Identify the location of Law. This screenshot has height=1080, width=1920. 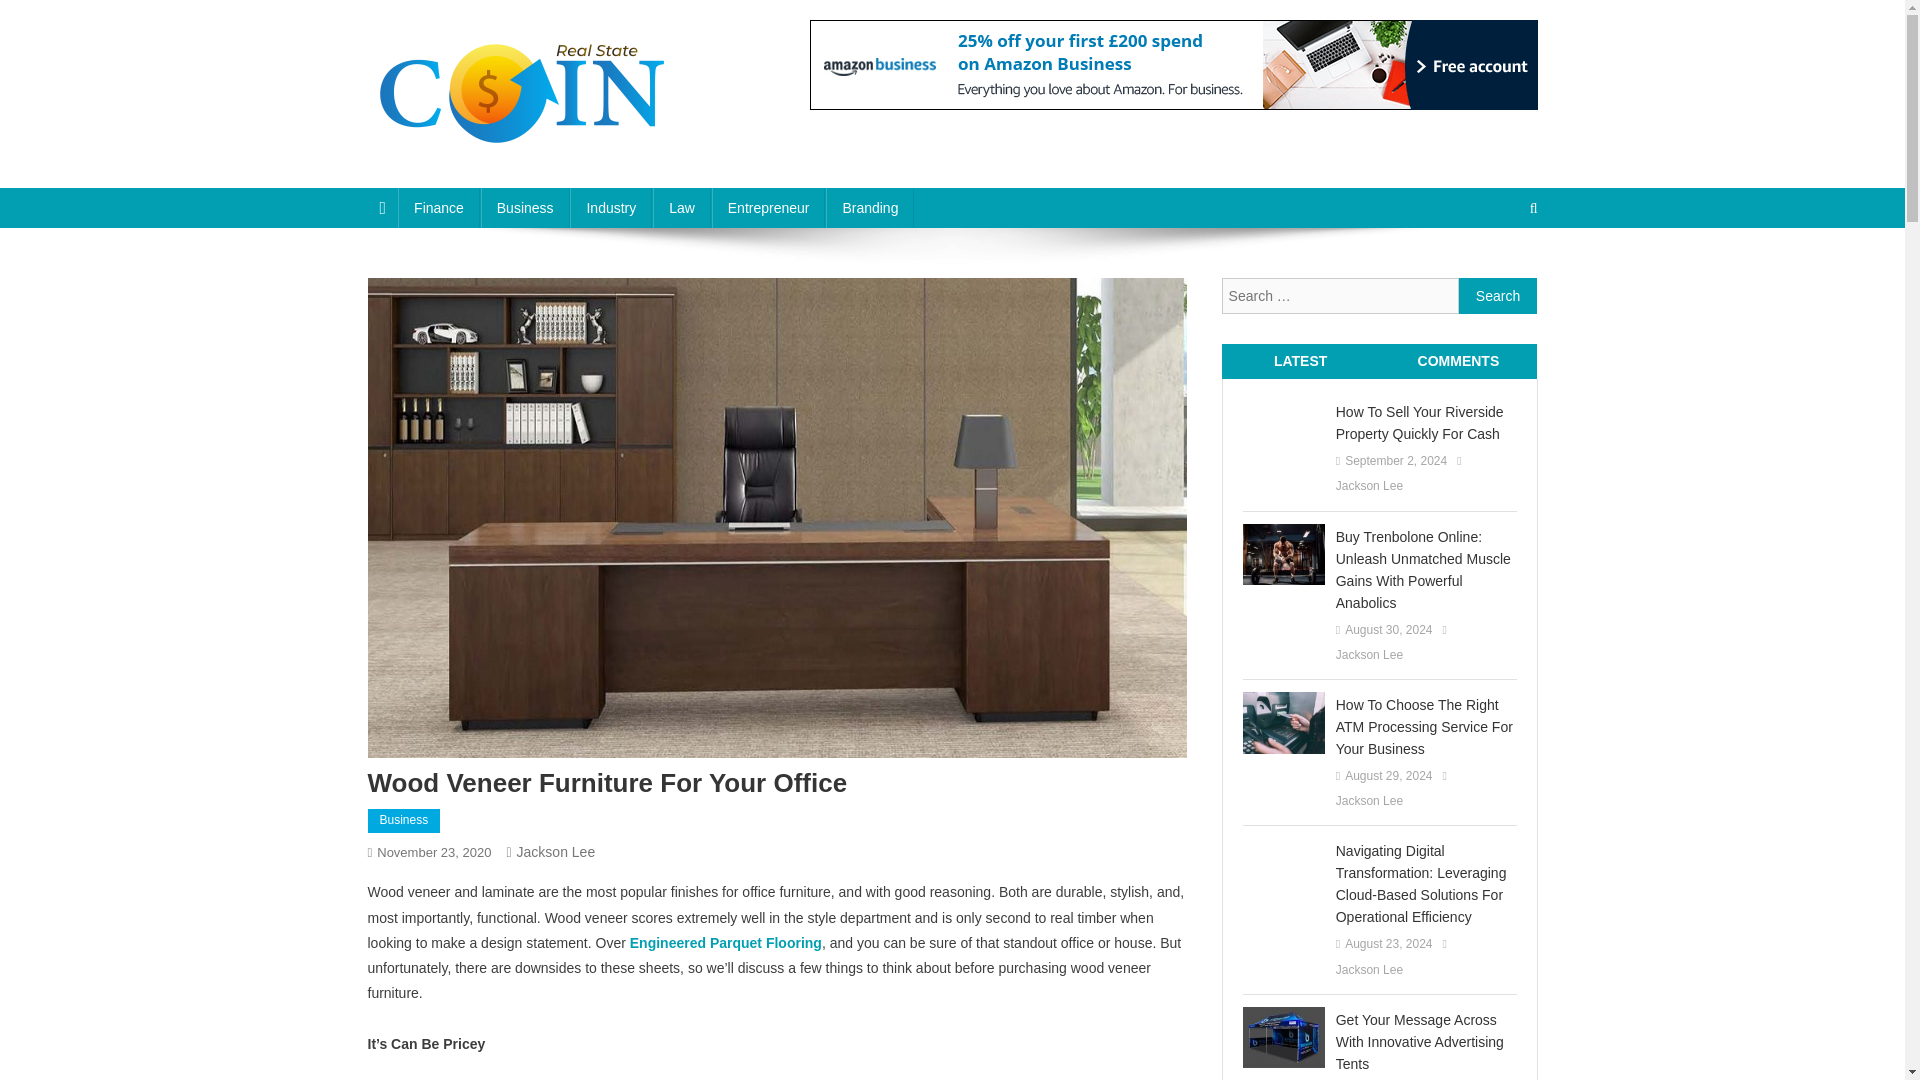
(681, 207).